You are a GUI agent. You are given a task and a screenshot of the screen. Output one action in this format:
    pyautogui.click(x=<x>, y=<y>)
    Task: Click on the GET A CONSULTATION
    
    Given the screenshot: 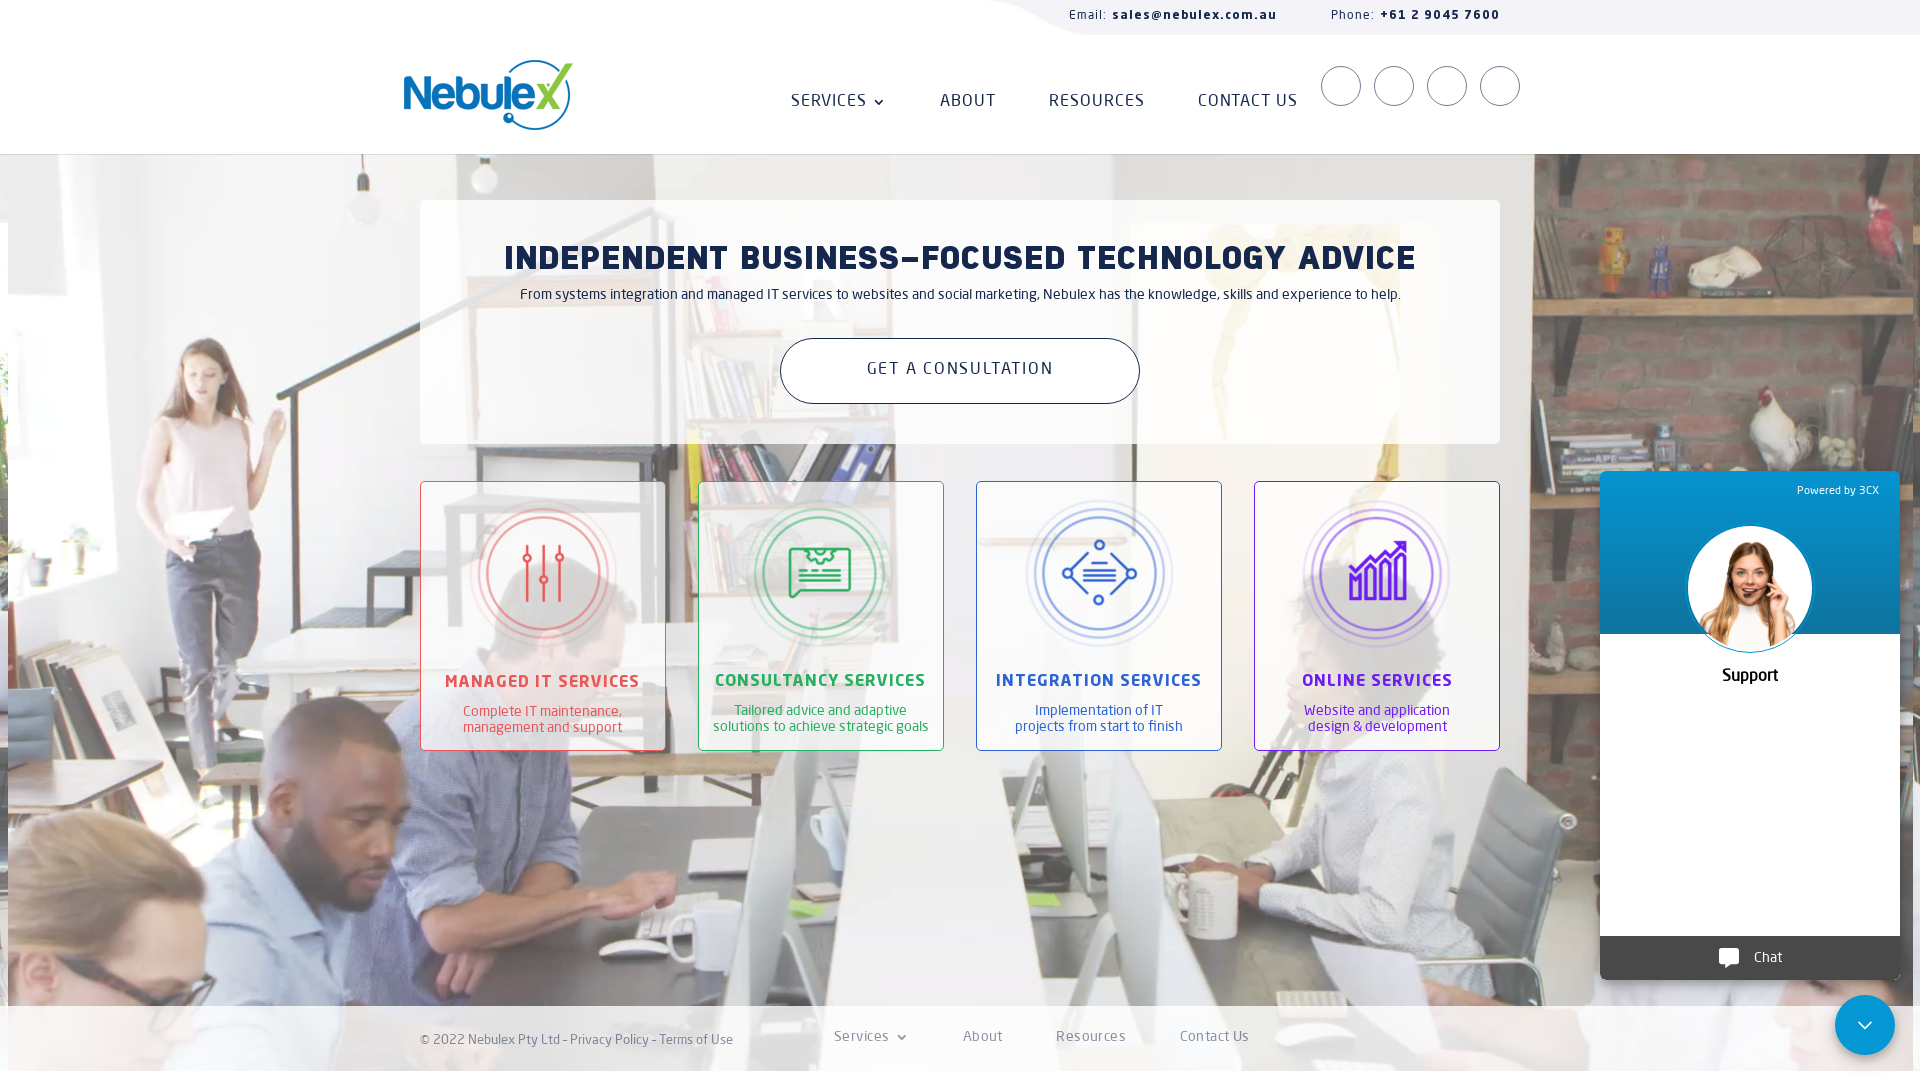 What is the action you would take?
    pyautogui.click(x=960, y=371)
    